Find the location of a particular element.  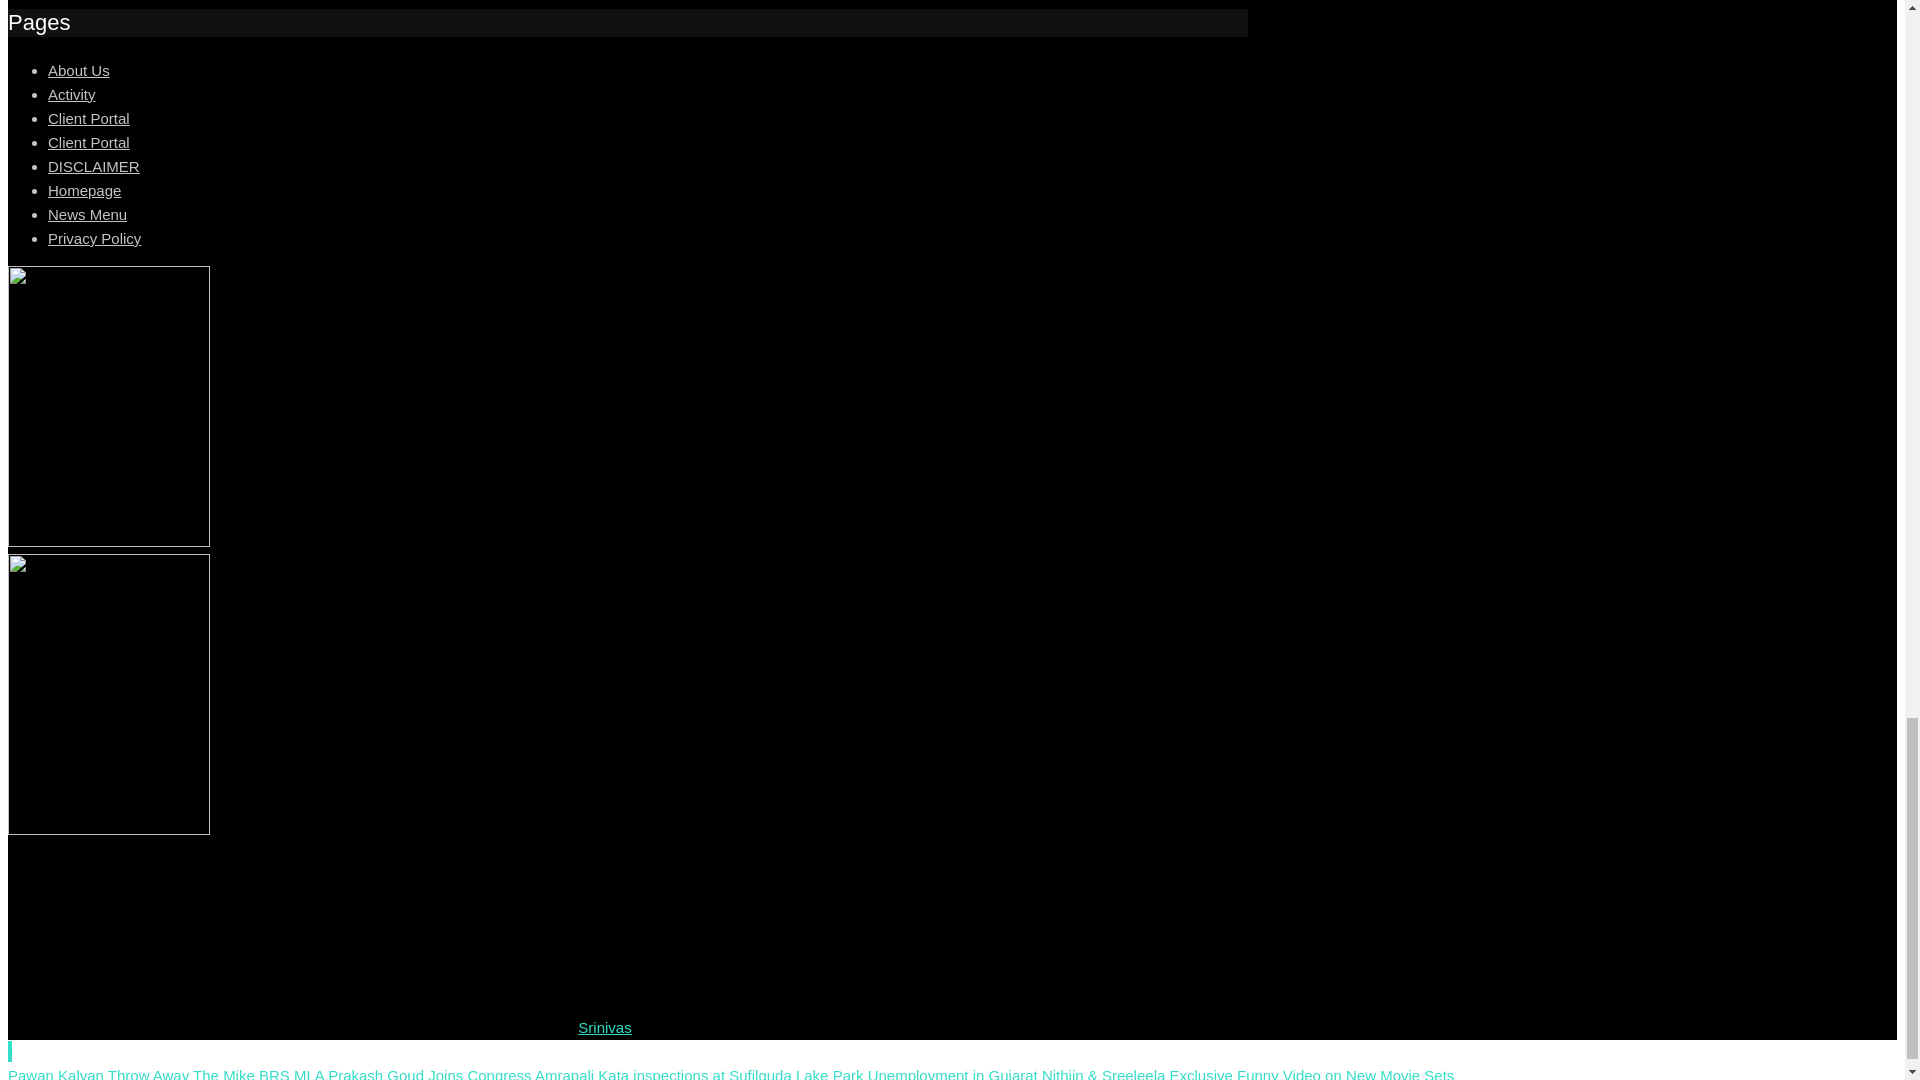

Client Portal is located at coordinates (89, 142).